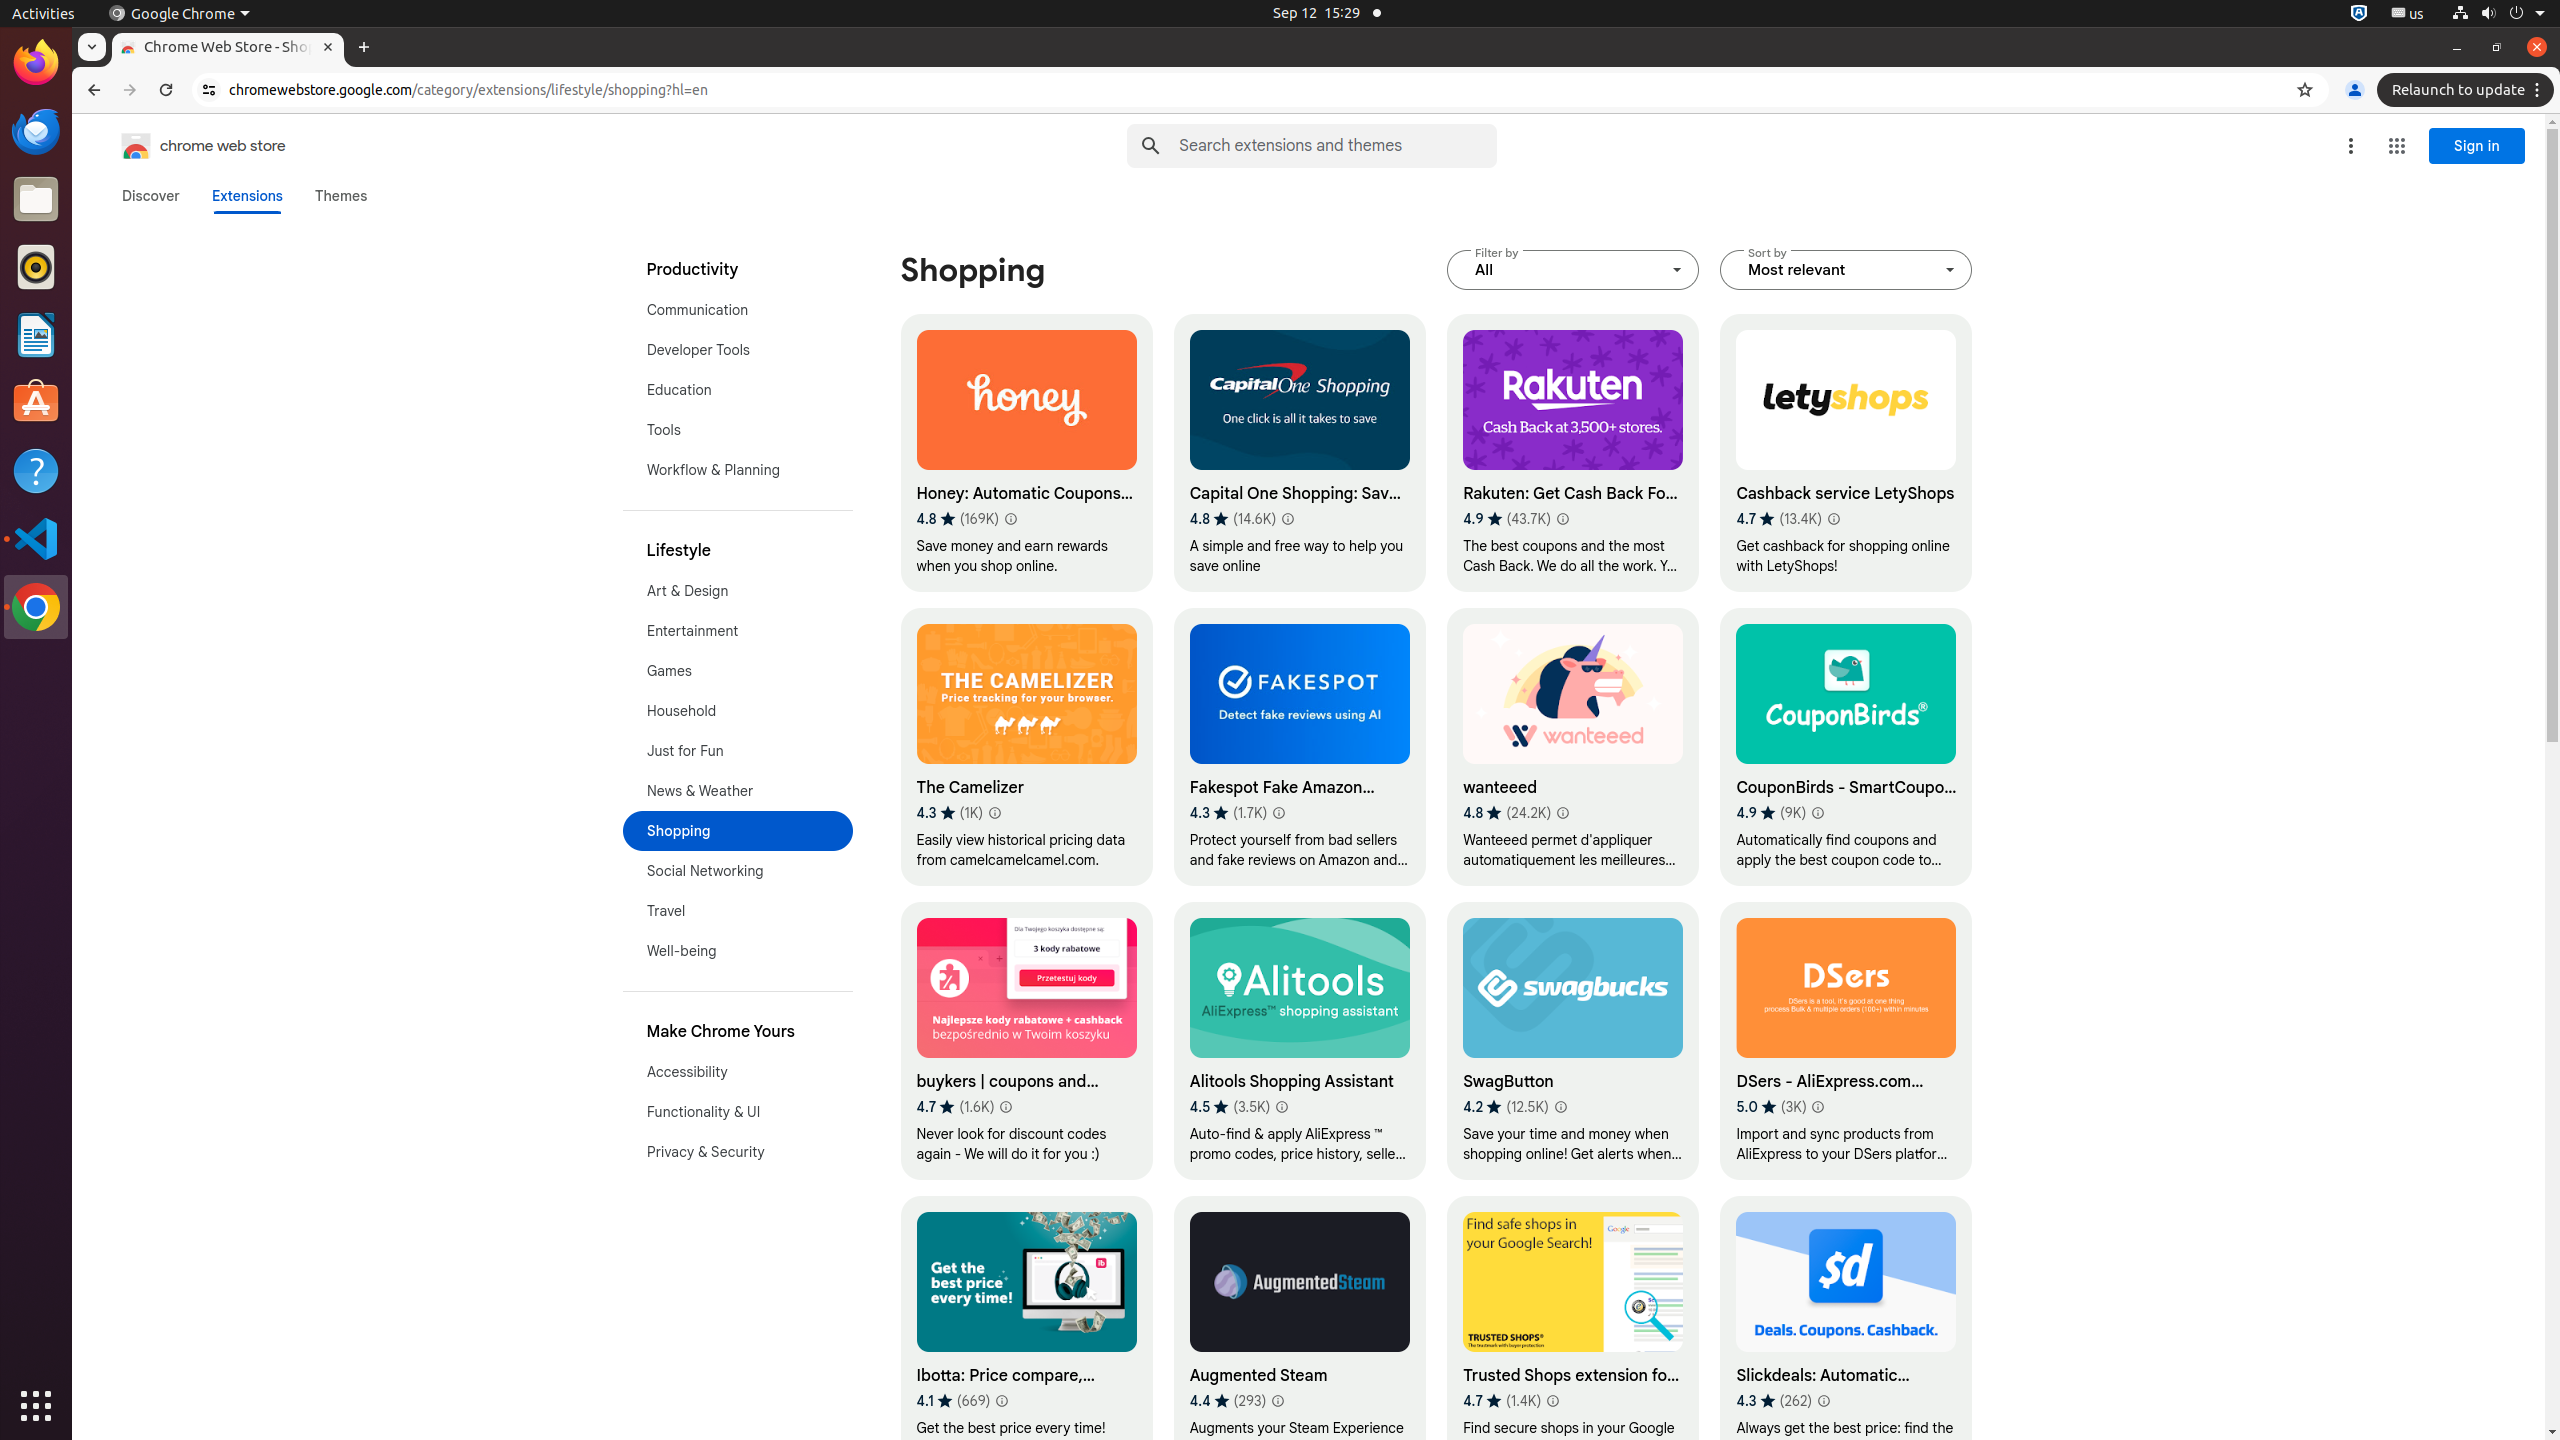 This screenshot has height=1440, width=2560. What do you see at coordinates (2355, 90) in the screenshot?
I see `You` at bounding box center [2355, 90].